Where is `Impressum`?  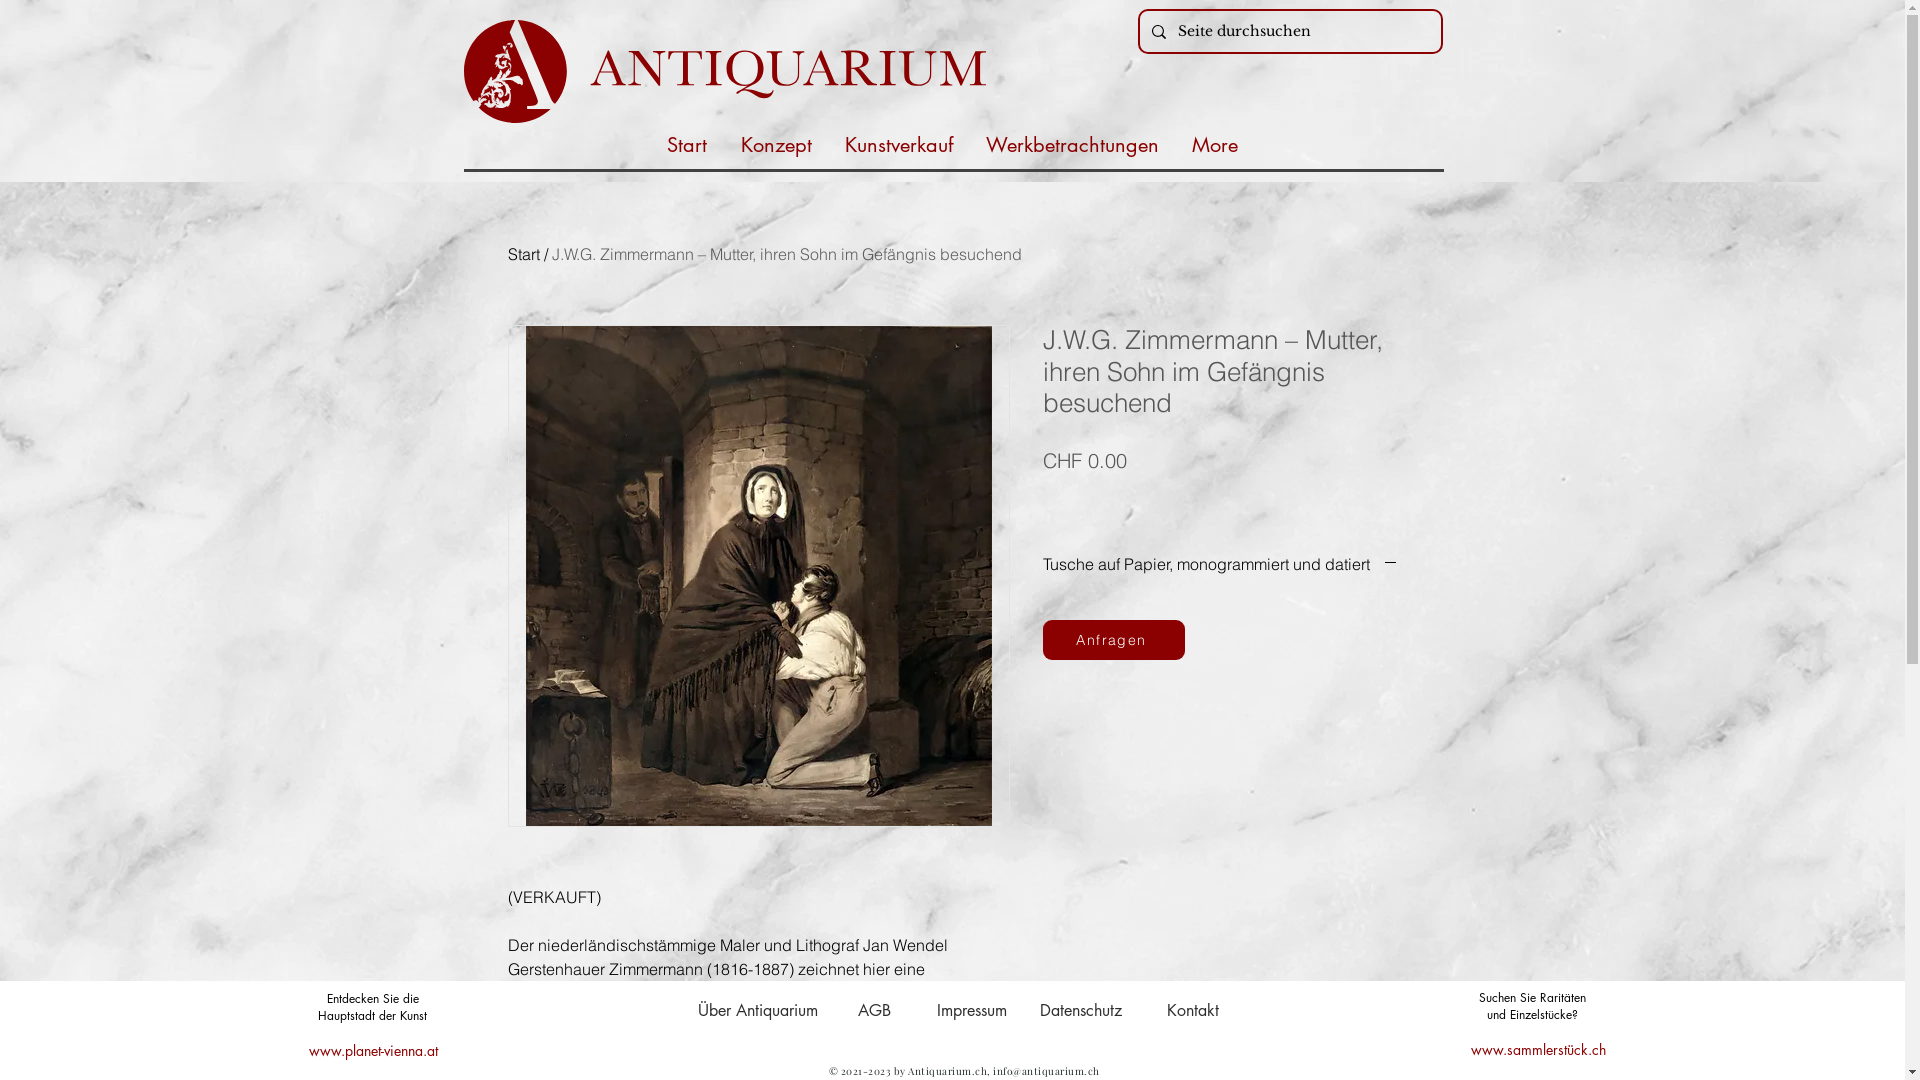 Impressum is located at coordinates (971, 1011).